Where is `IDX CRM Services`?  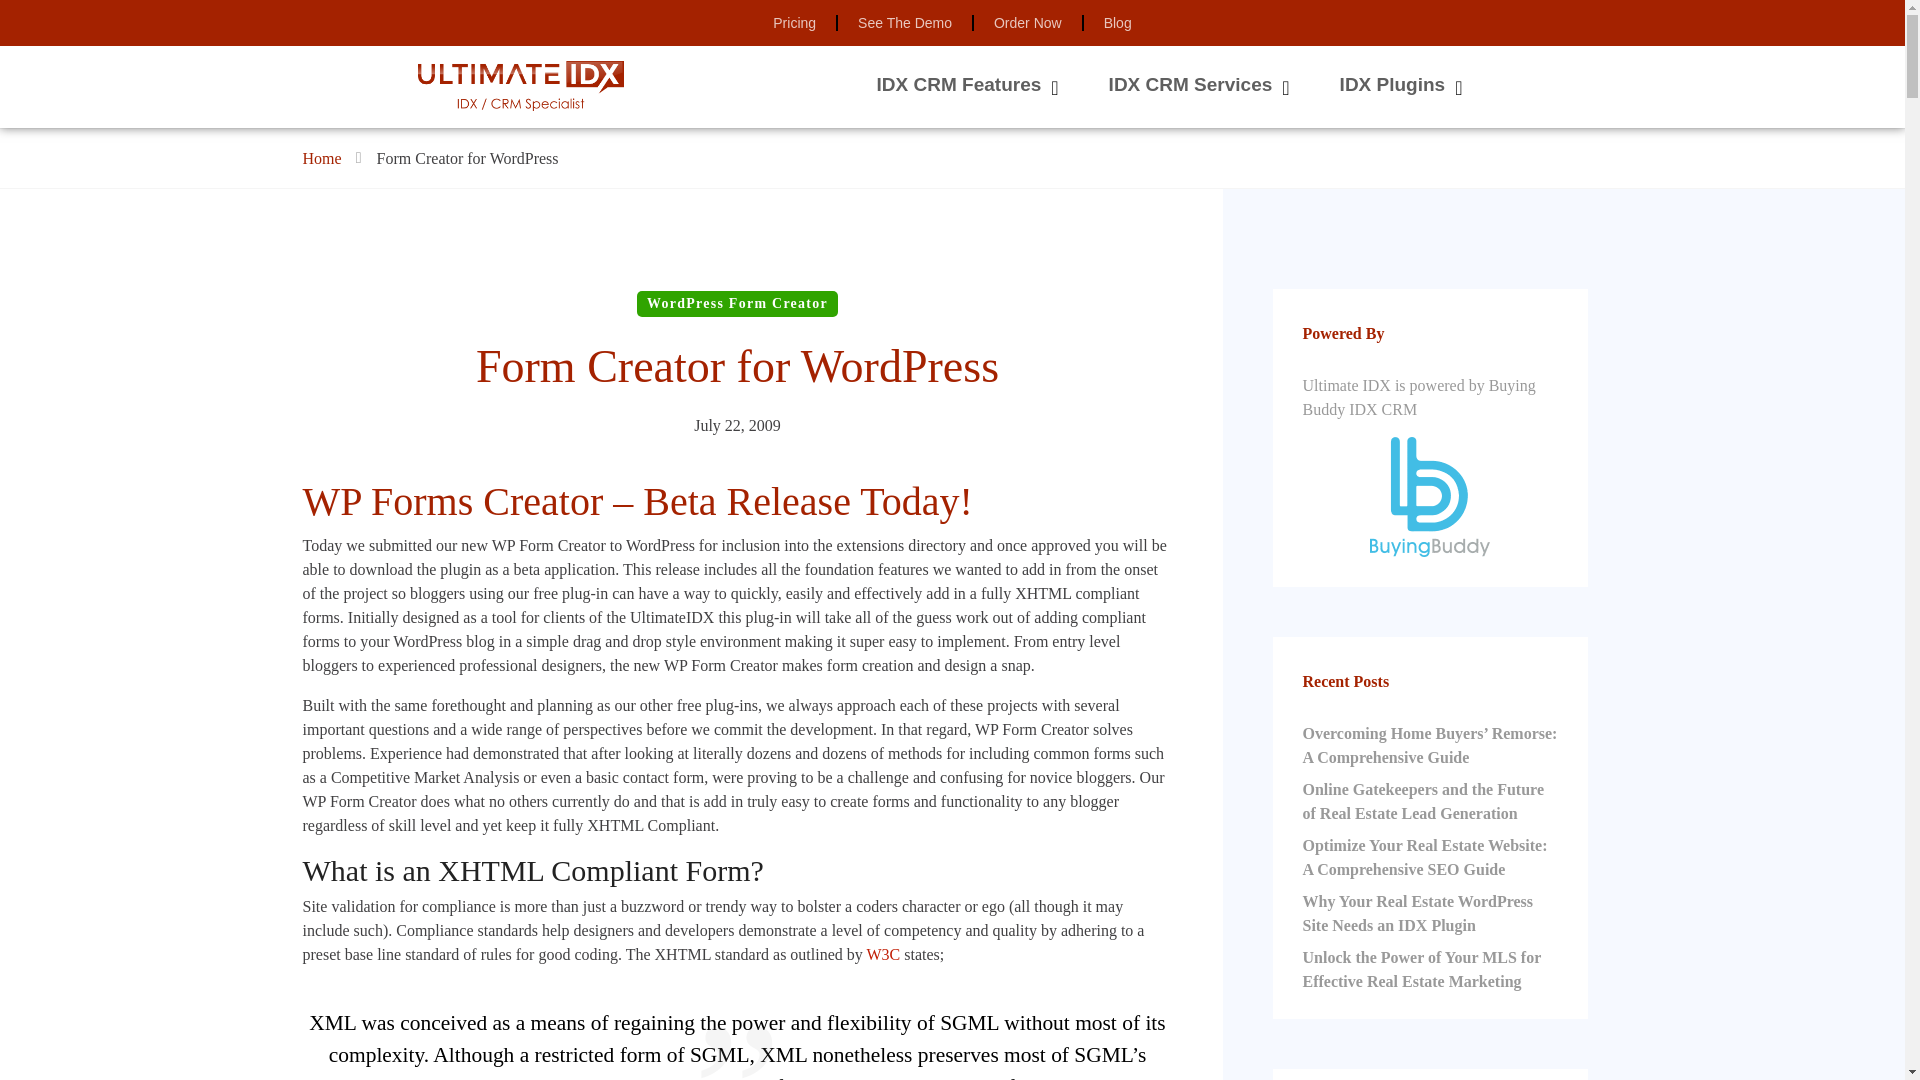 IDX CRM Services is located at coordinates (1190, 84).